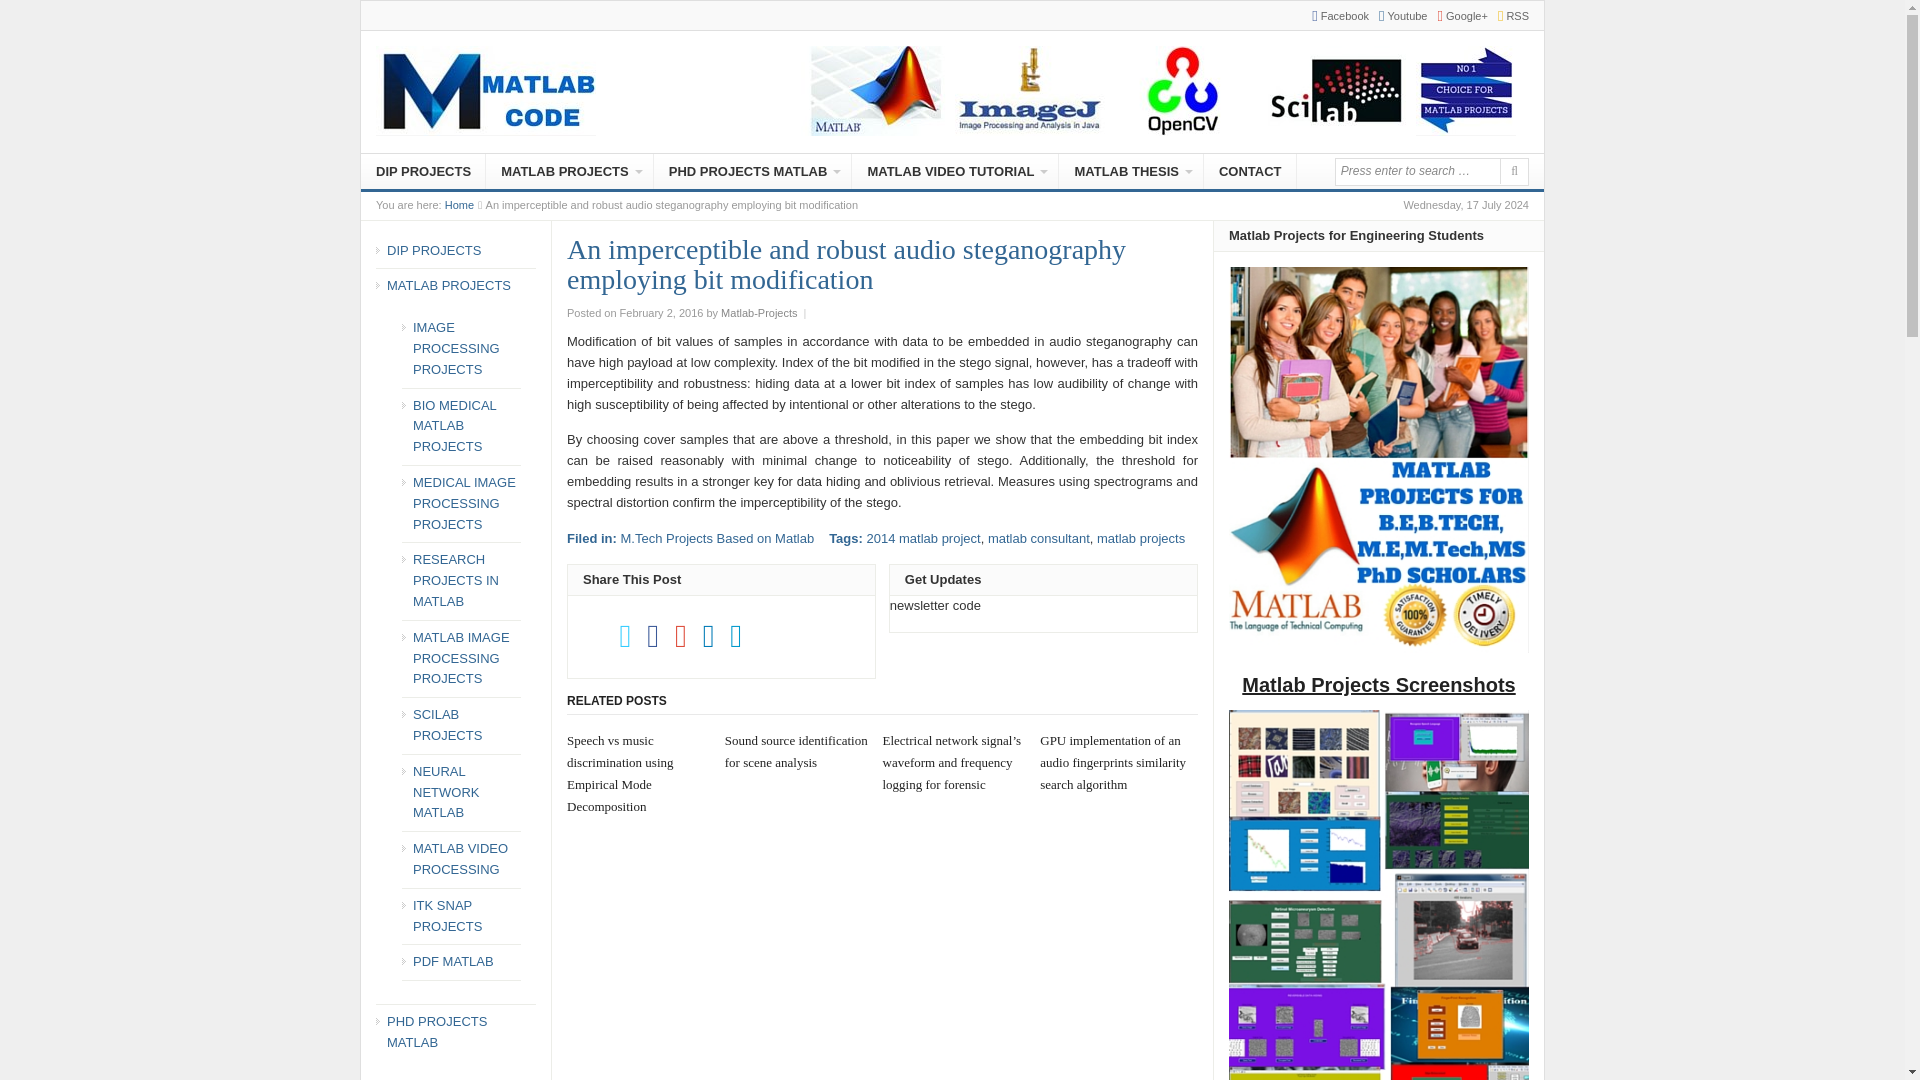  I want to click on OpenCV-Projects, so click(1182, 91).